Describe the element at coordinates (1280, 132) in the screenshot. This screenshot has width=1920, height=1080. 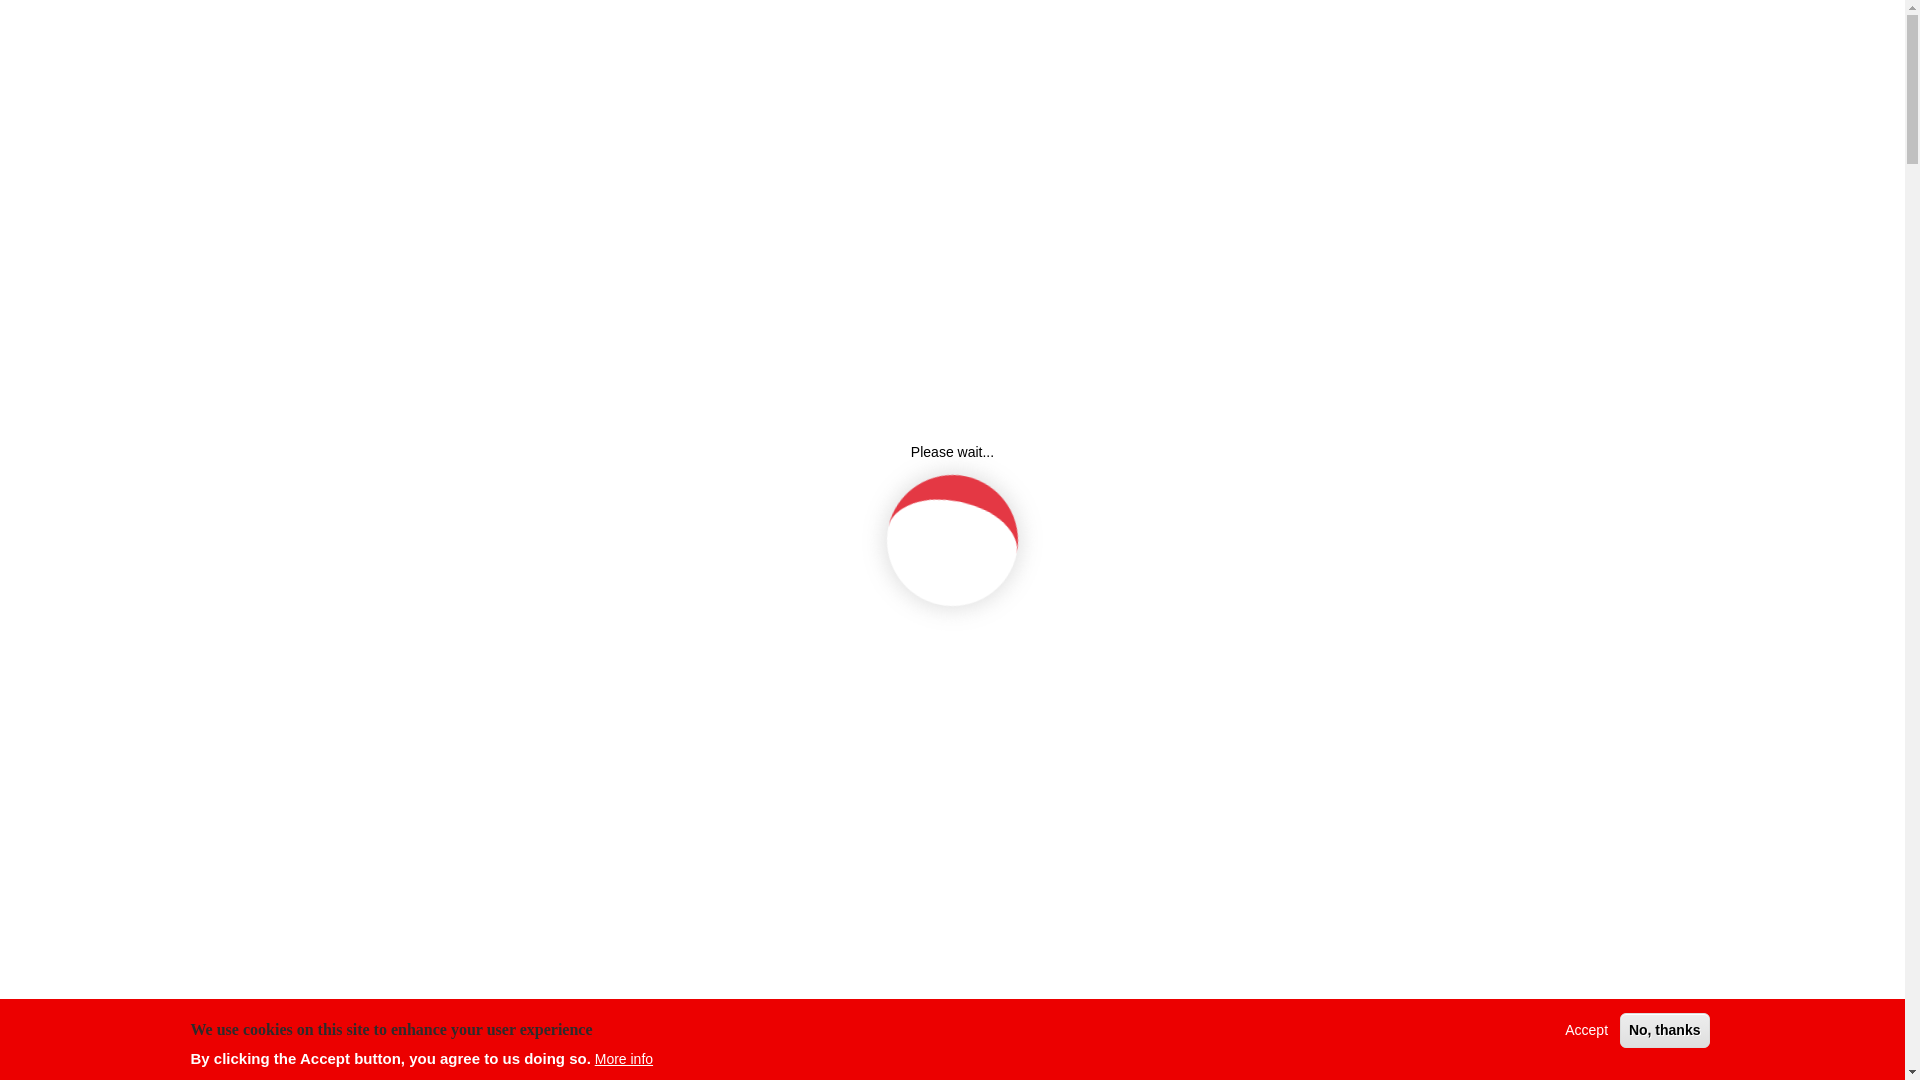
I see `ONLINE SHOP` at that location.